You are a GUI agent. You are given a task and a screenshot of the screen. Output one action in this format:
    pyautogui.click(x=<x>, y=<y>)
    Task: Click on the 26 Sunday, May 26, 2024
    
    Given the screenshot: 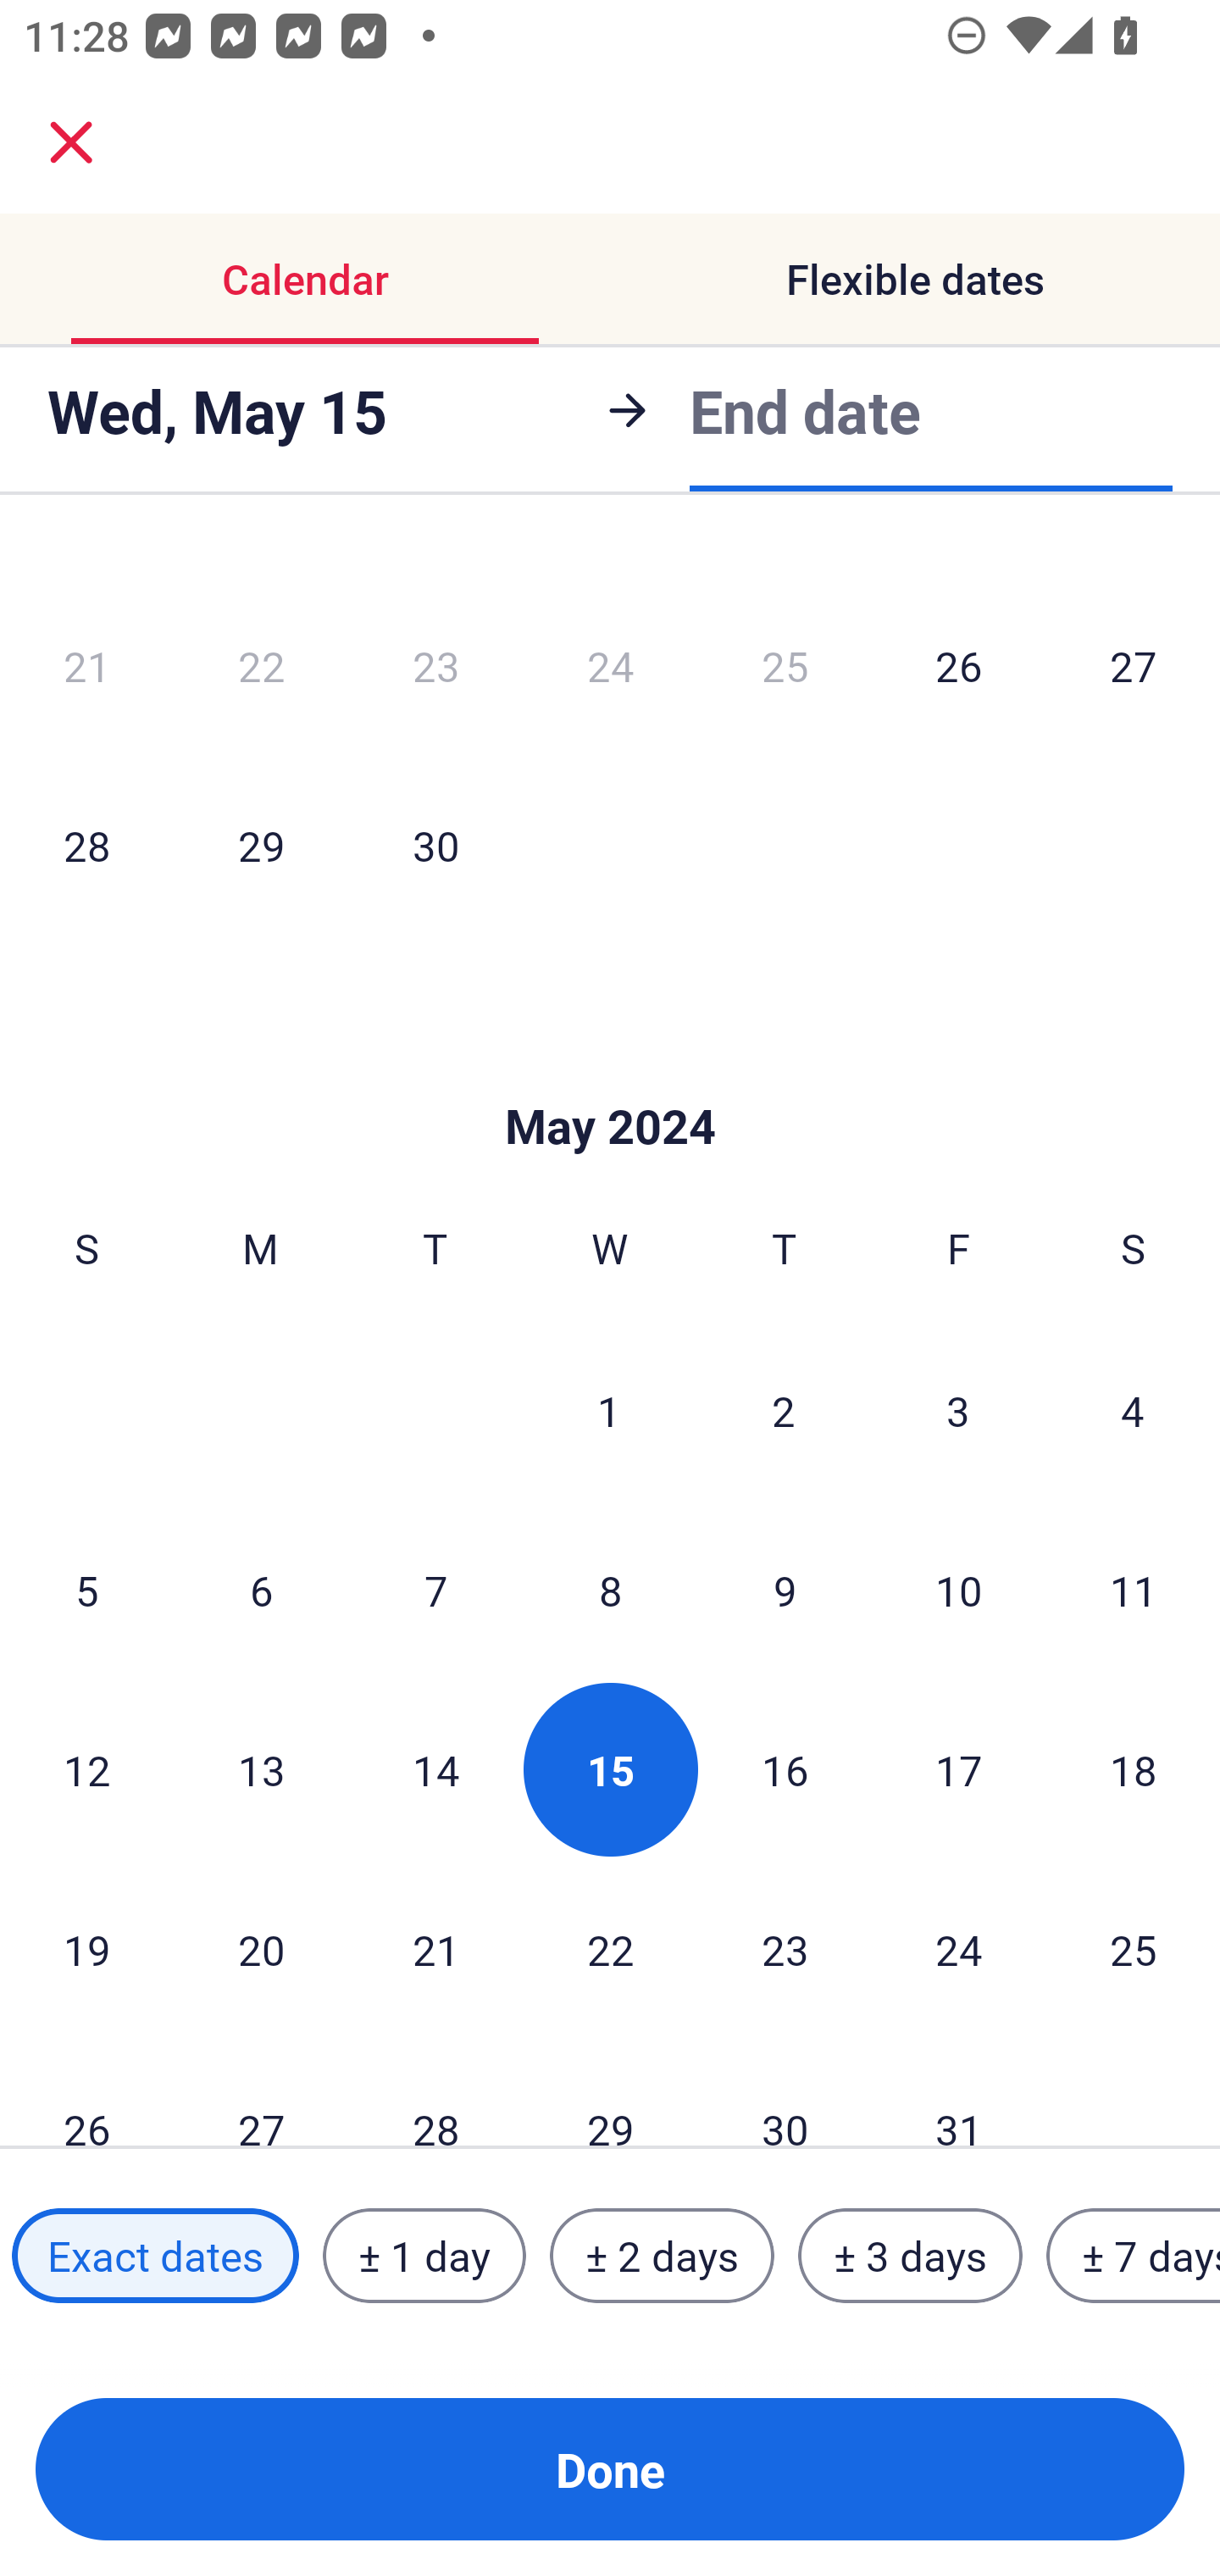 What is the action you would take?
    pyautogui.click(x=86, y=2094)
    